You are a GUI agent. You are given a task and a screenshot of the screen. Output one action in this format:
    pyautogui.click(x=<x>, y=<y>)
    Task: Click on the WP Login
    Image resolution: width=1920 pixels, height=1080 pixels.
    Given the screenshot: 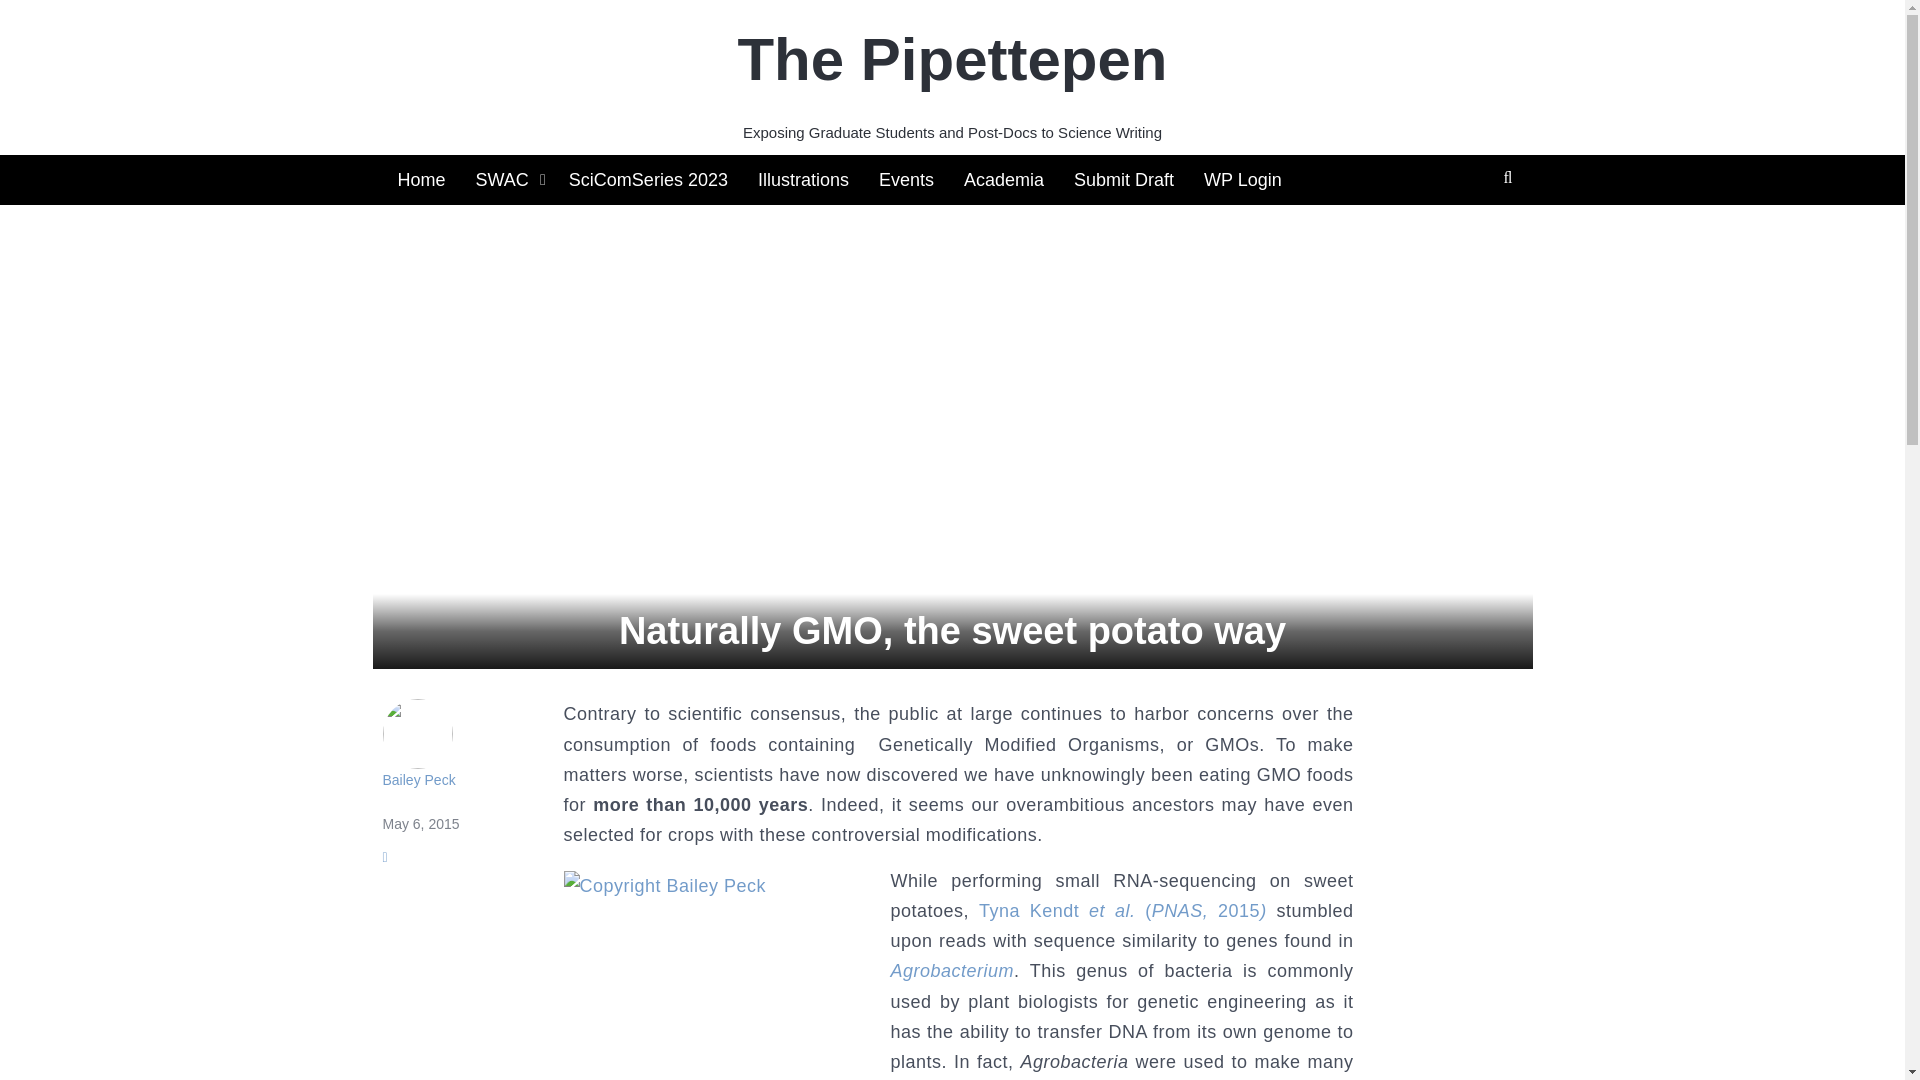 What is the action you would take?
    pyautogui.click(x=1242, y=180)
    